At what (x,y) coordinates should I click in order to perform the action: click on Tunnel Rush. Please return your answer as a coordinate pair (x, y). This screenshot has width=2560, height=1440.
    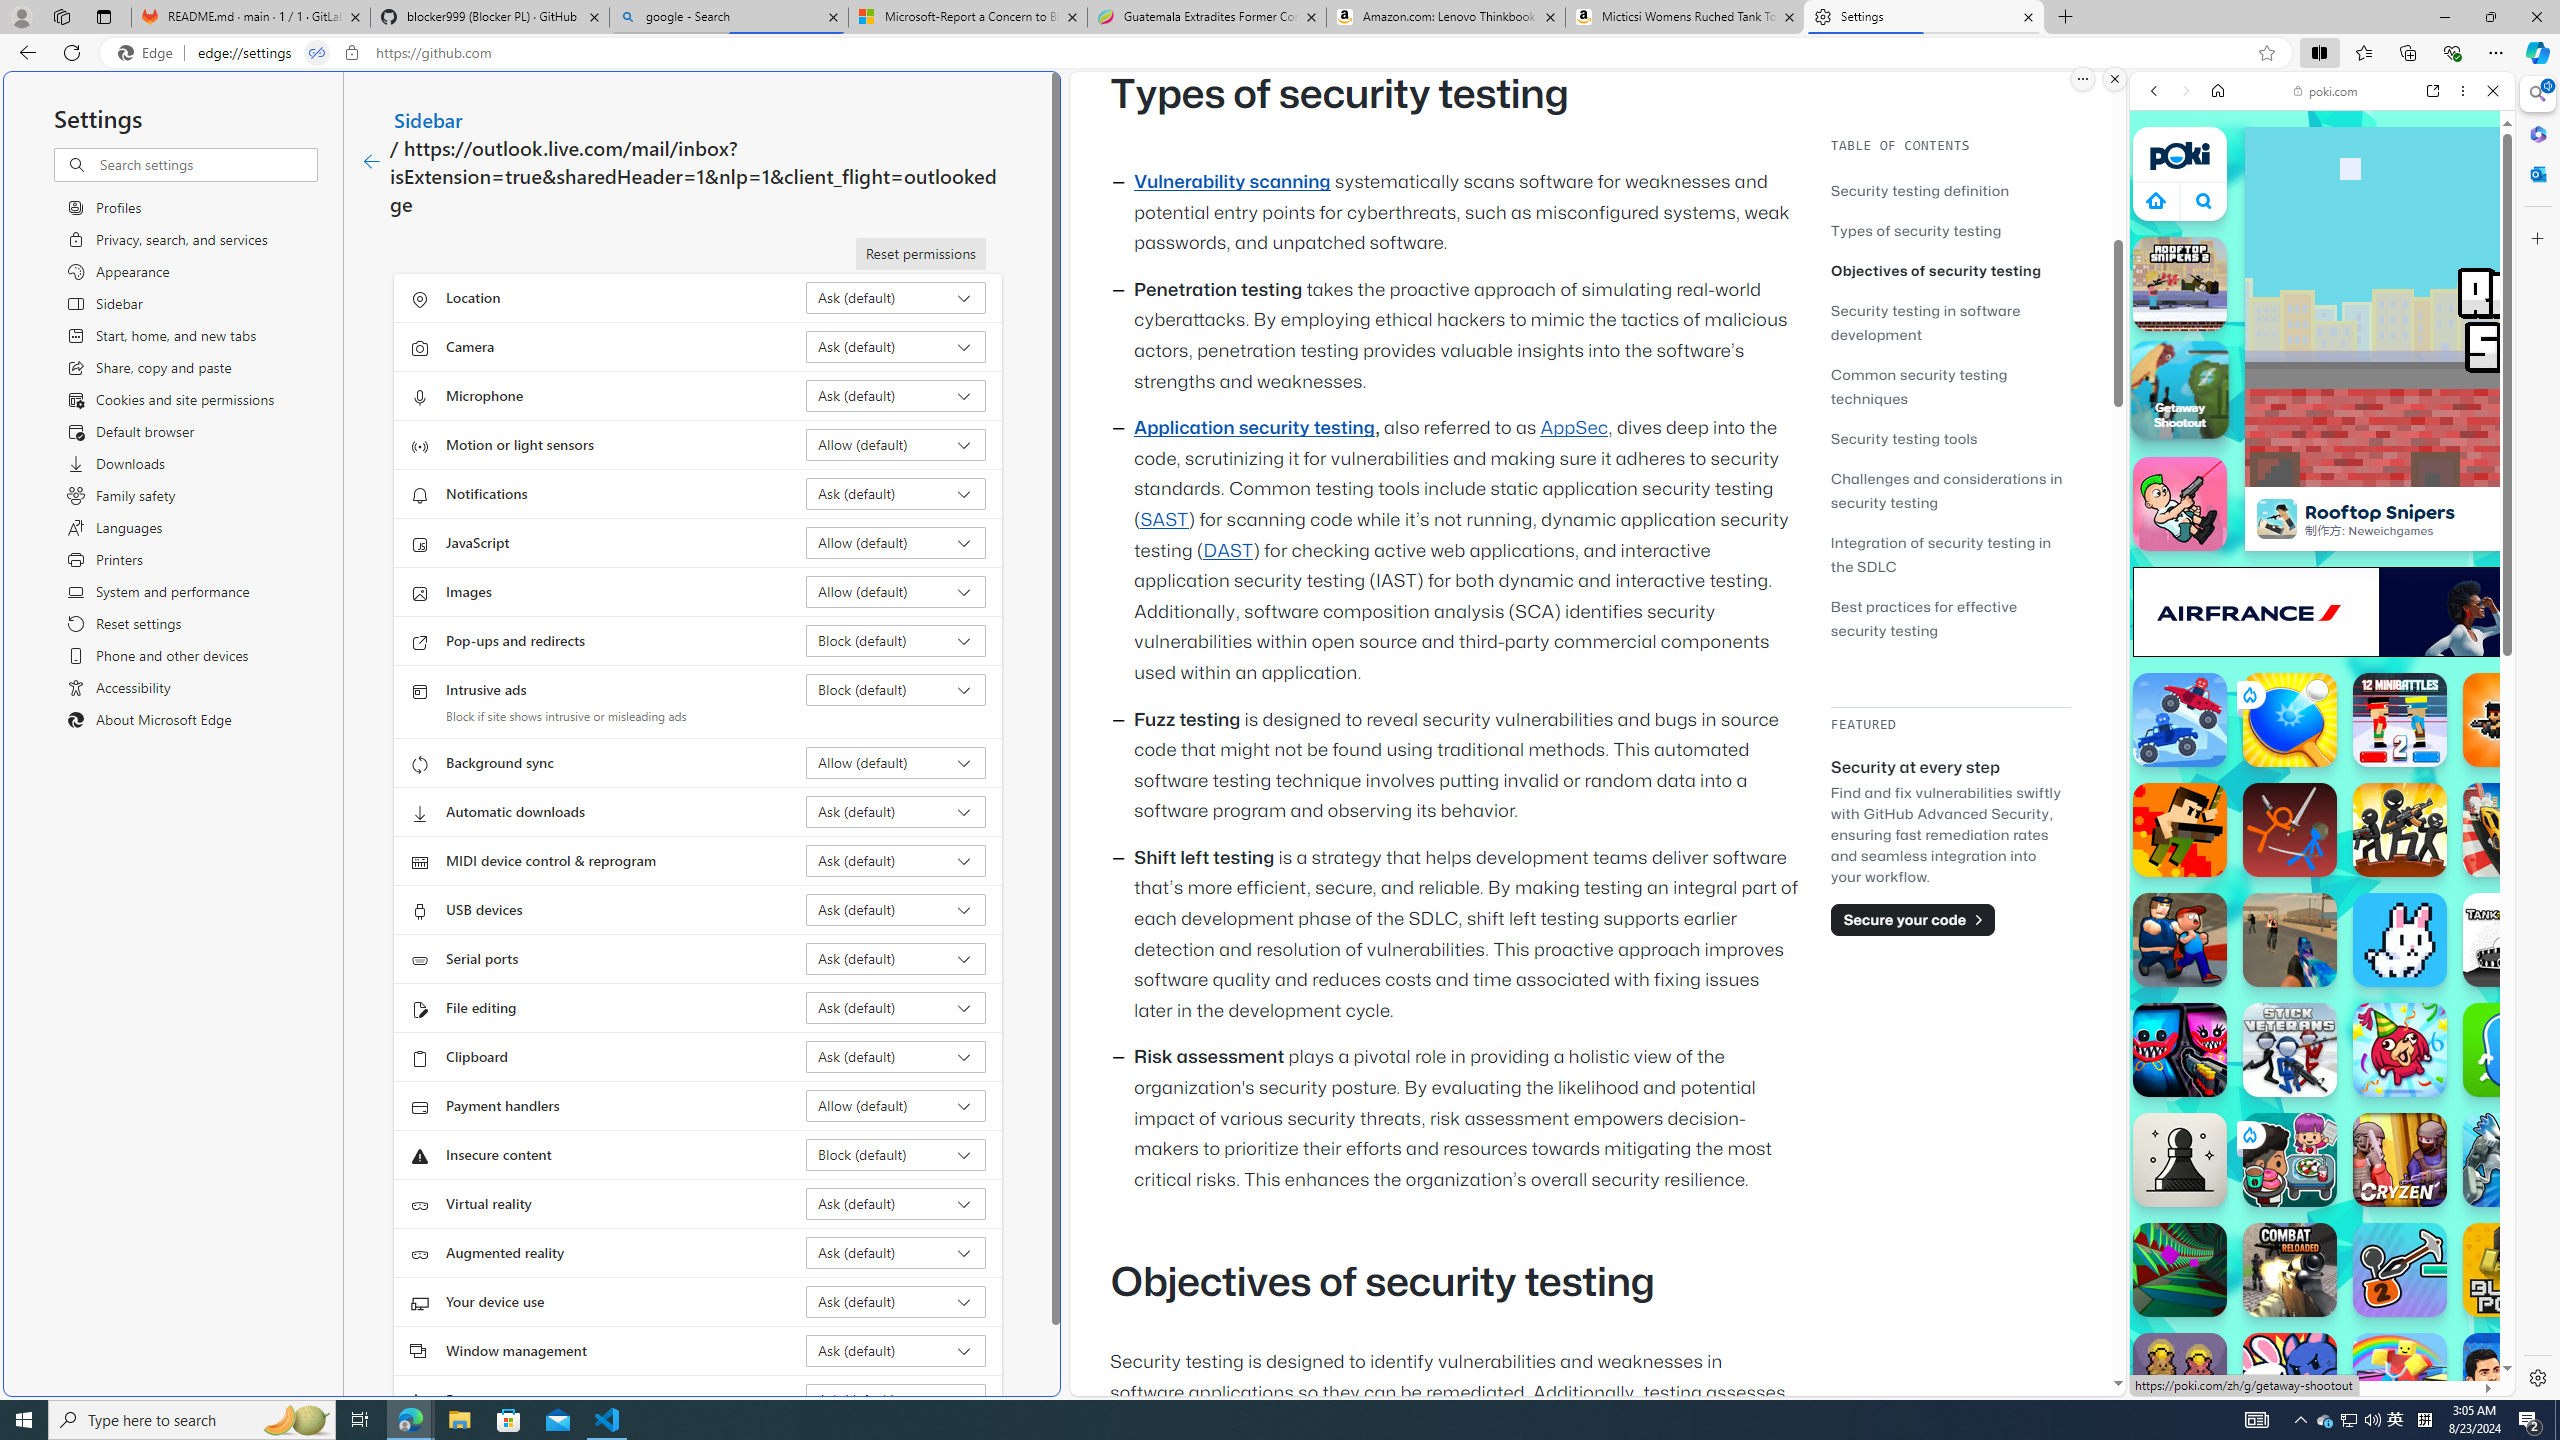
    Looking at the image, I should click on (2180, 1270).